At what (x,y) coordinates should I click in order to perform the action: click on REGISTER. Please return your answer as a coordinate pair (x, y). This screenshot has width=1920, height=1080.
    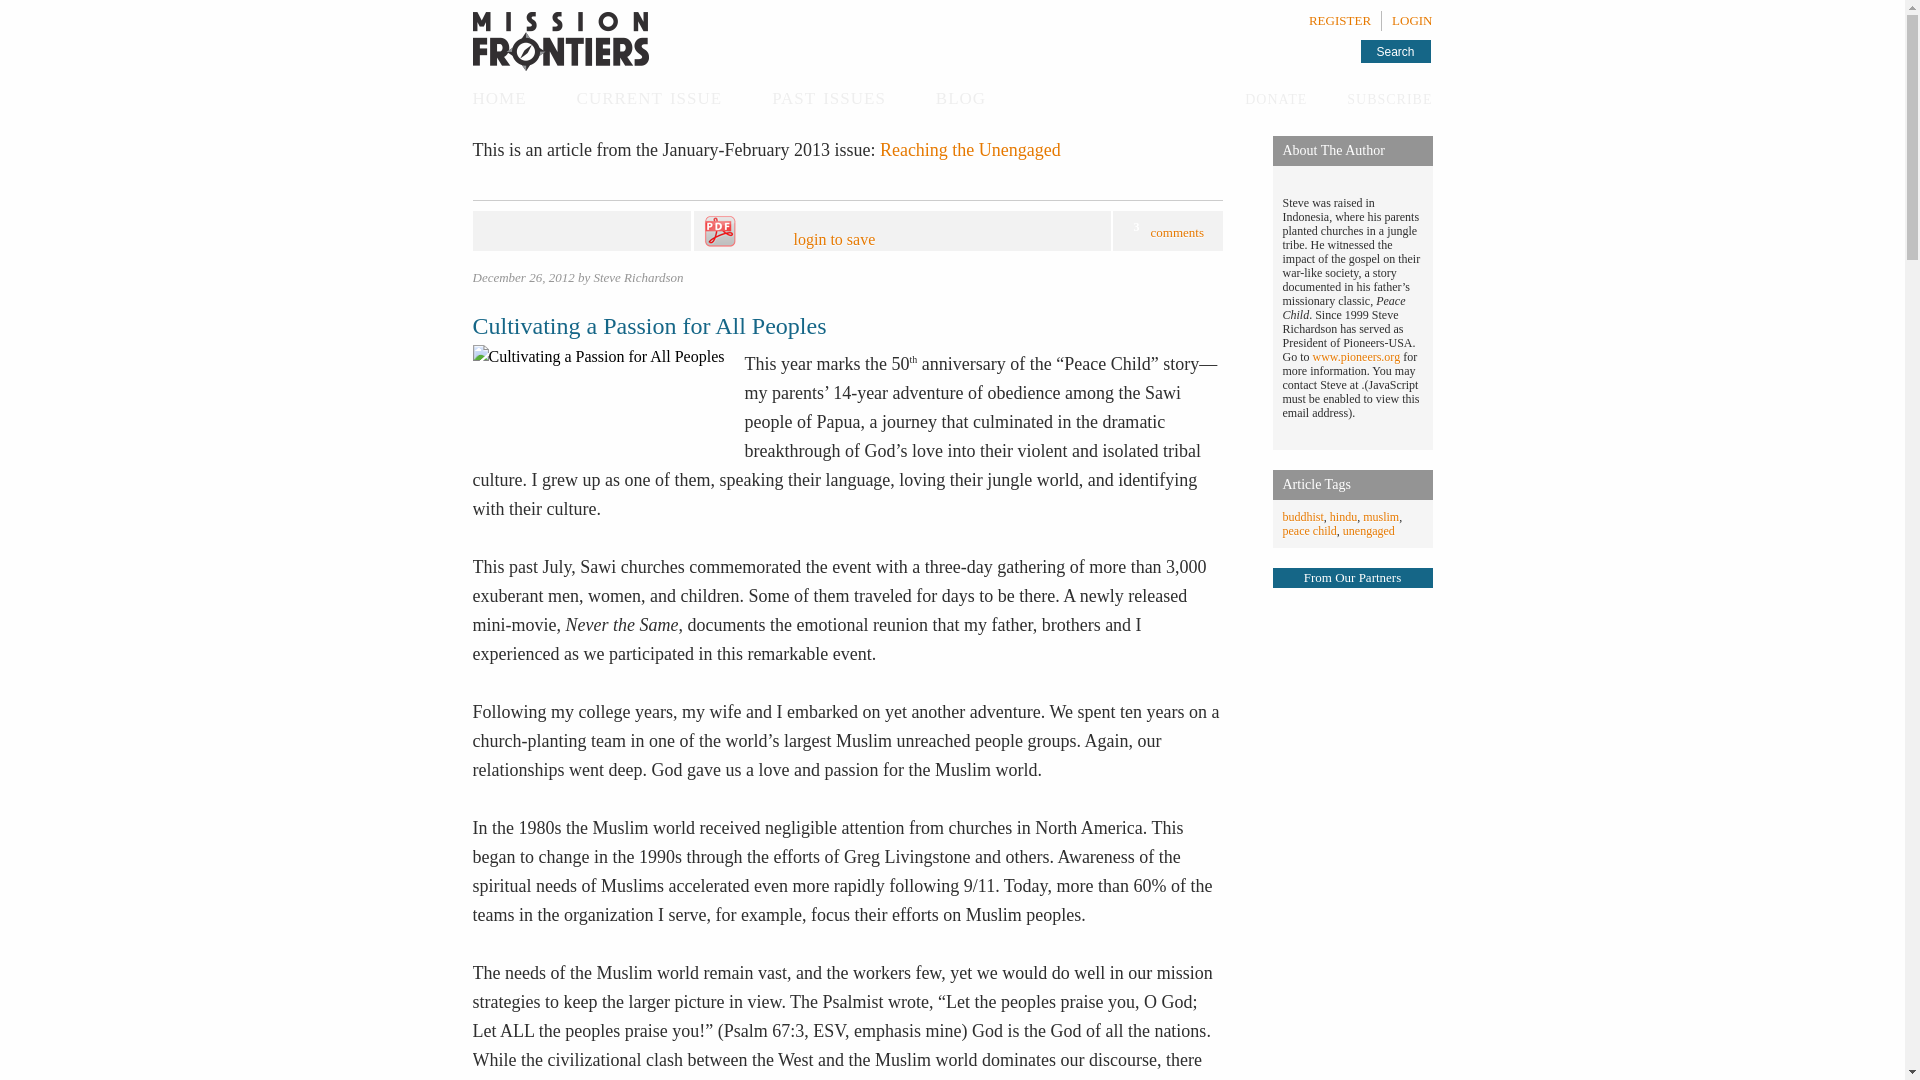
    Looking at the image, I should click on (1340, 20).